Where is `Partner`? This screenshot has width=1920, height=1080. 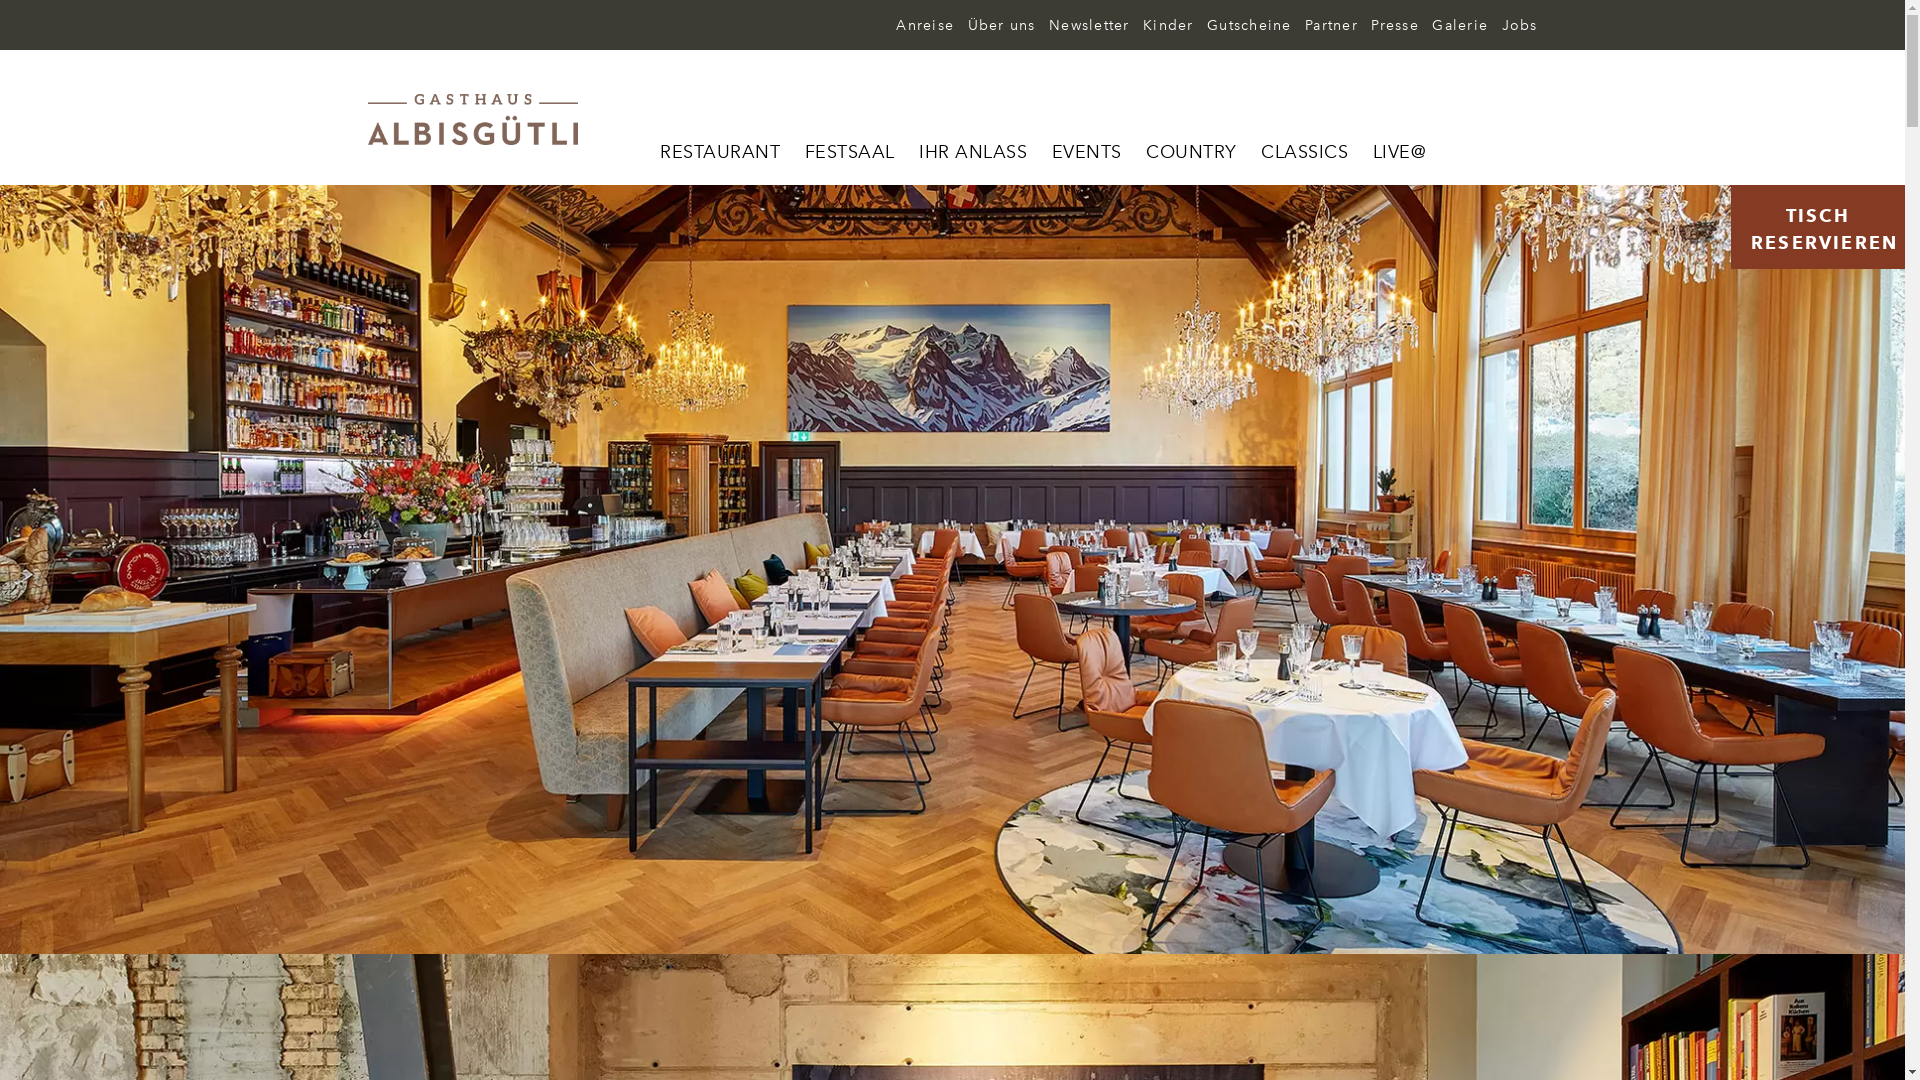
Partner is located at coordinates (1327, 26).